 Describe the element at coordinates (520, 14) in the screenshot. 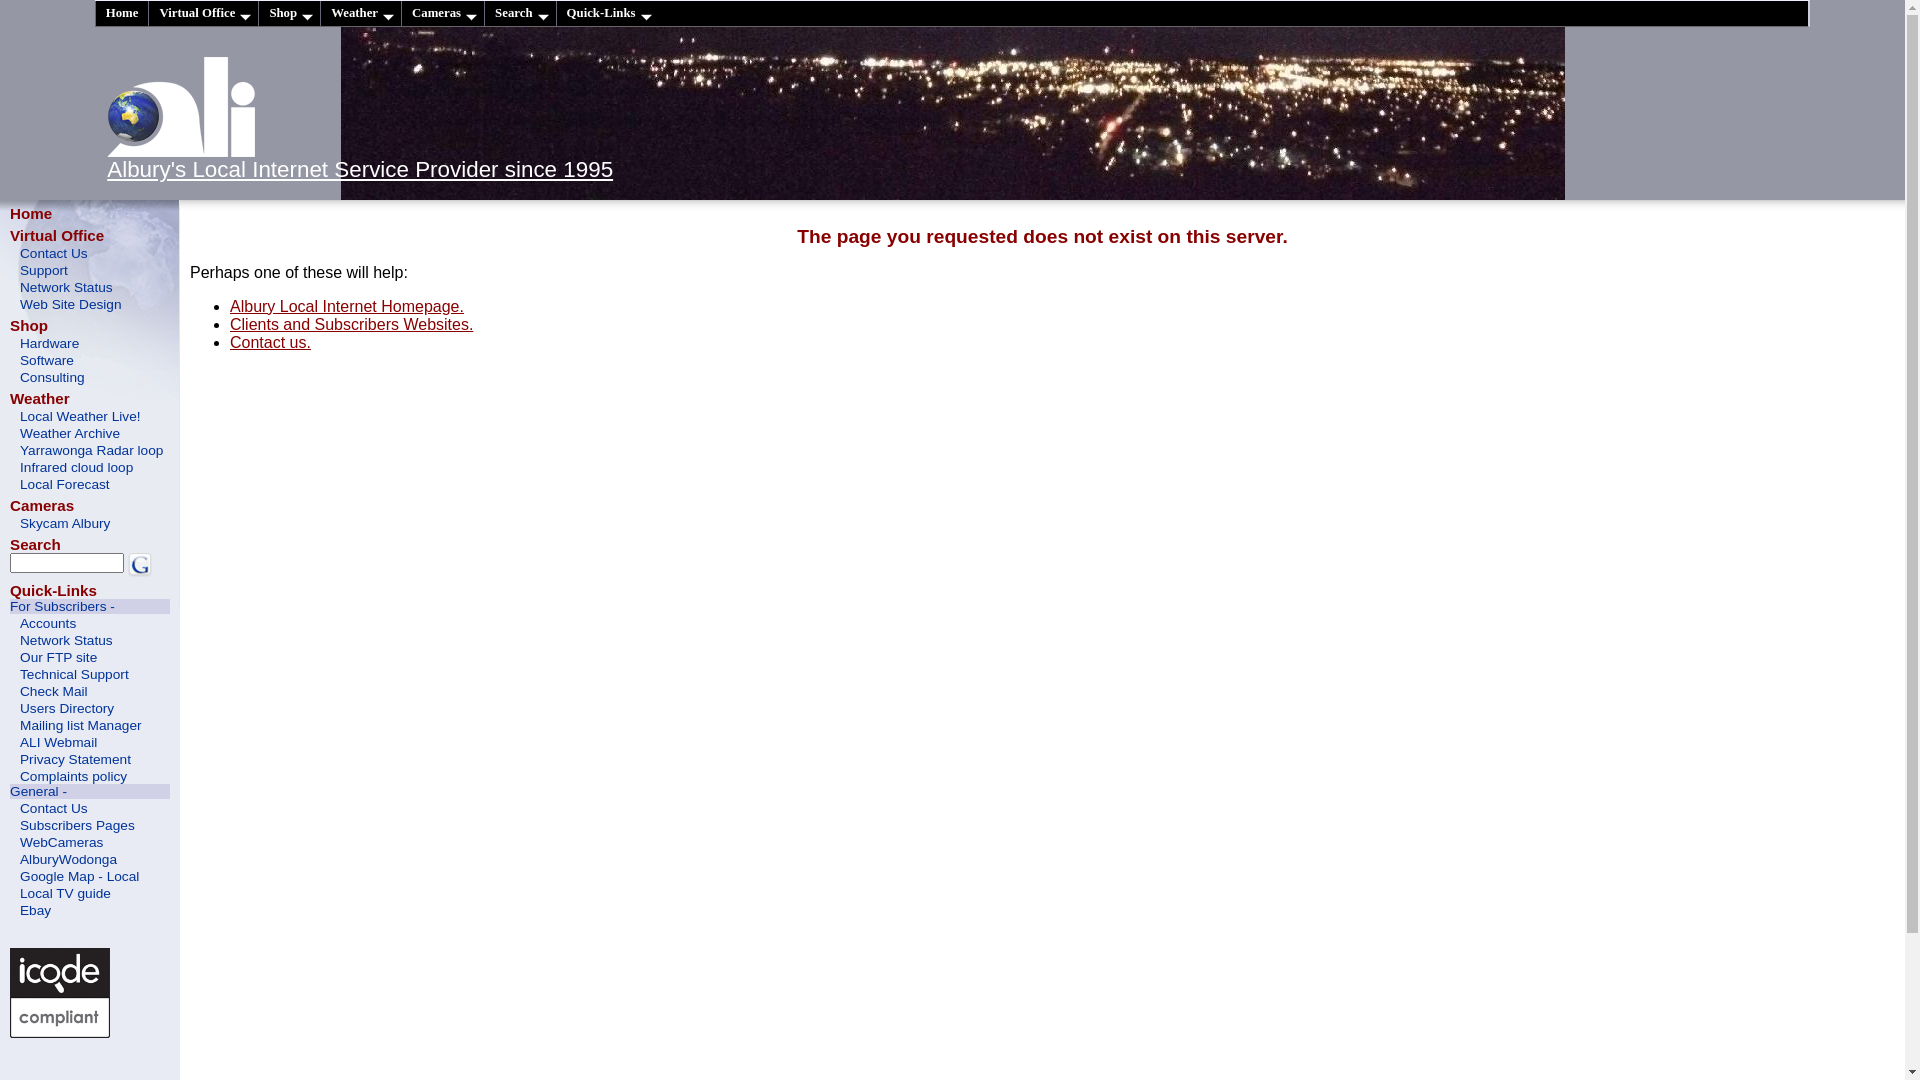

I see `Search` at that location.